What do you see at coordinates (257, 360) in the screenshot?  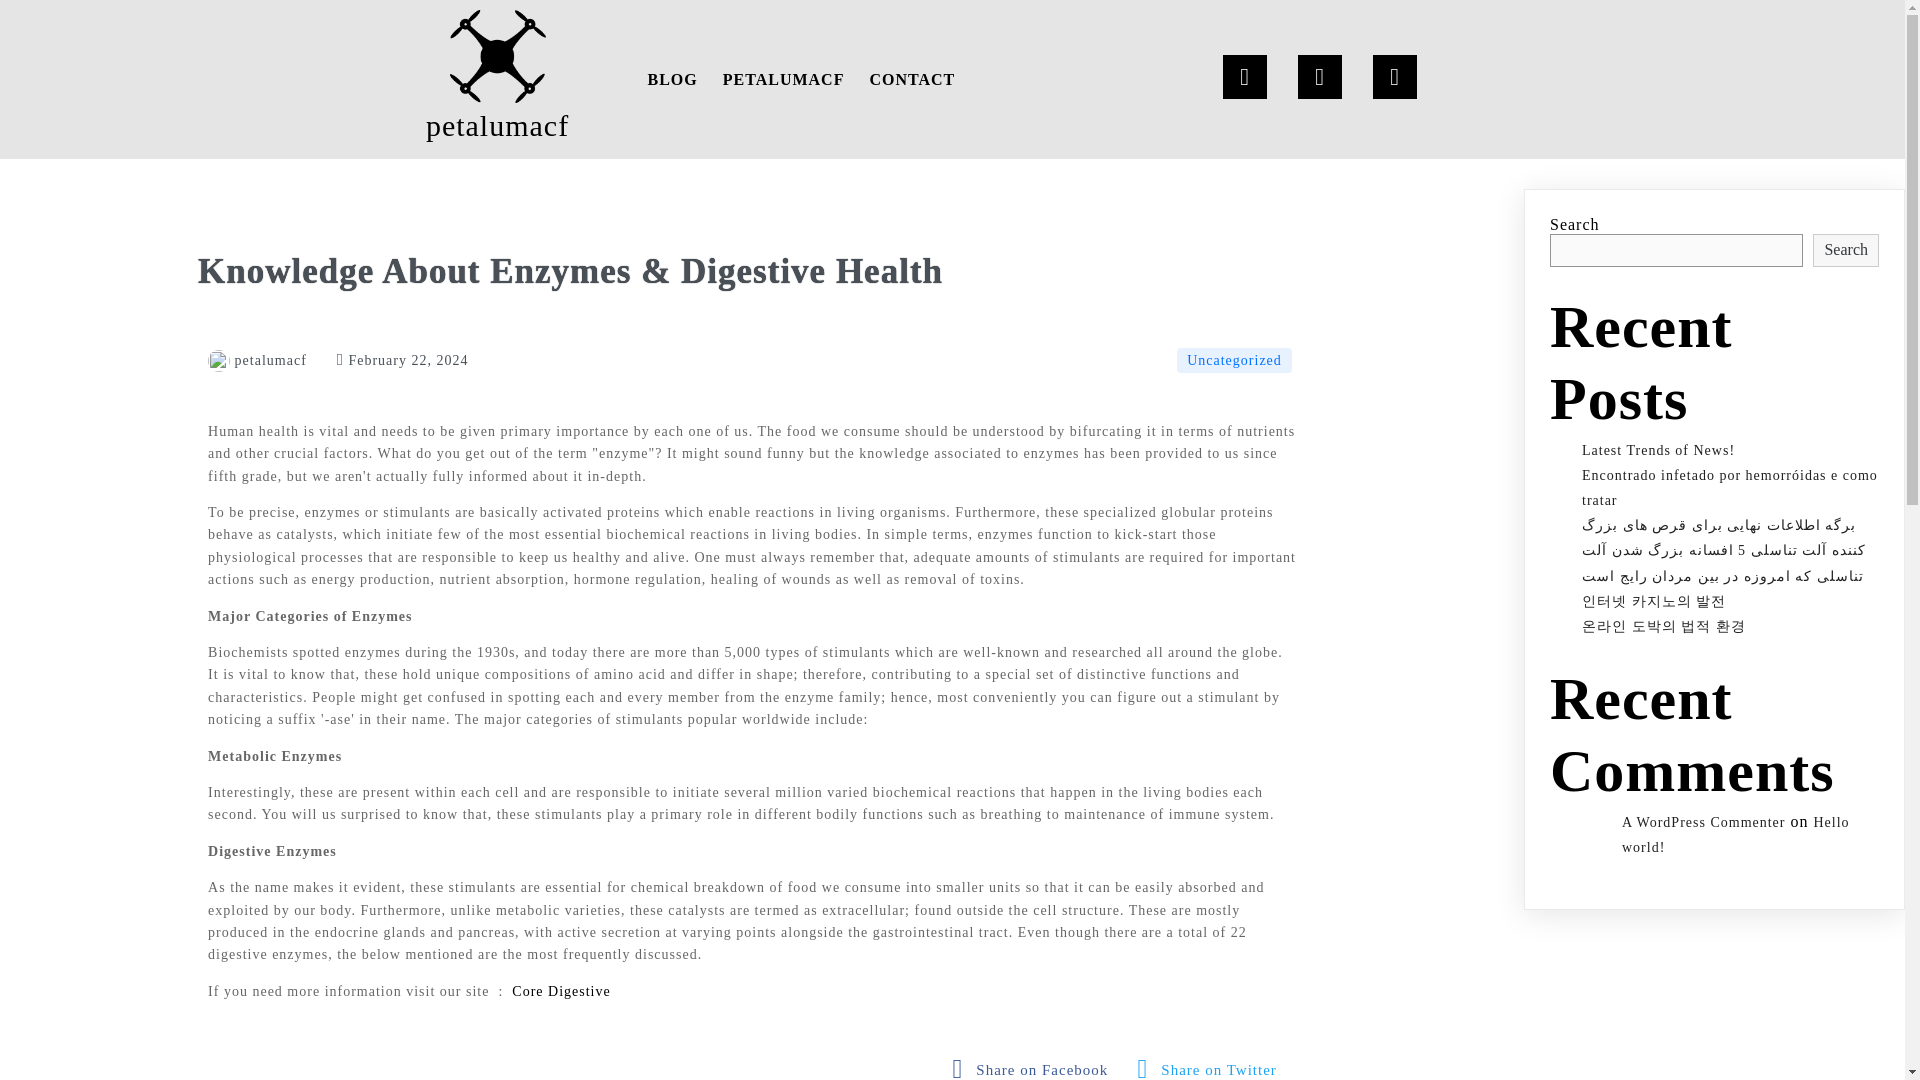 I see `petalumacf` at bounding box center [257, 360].